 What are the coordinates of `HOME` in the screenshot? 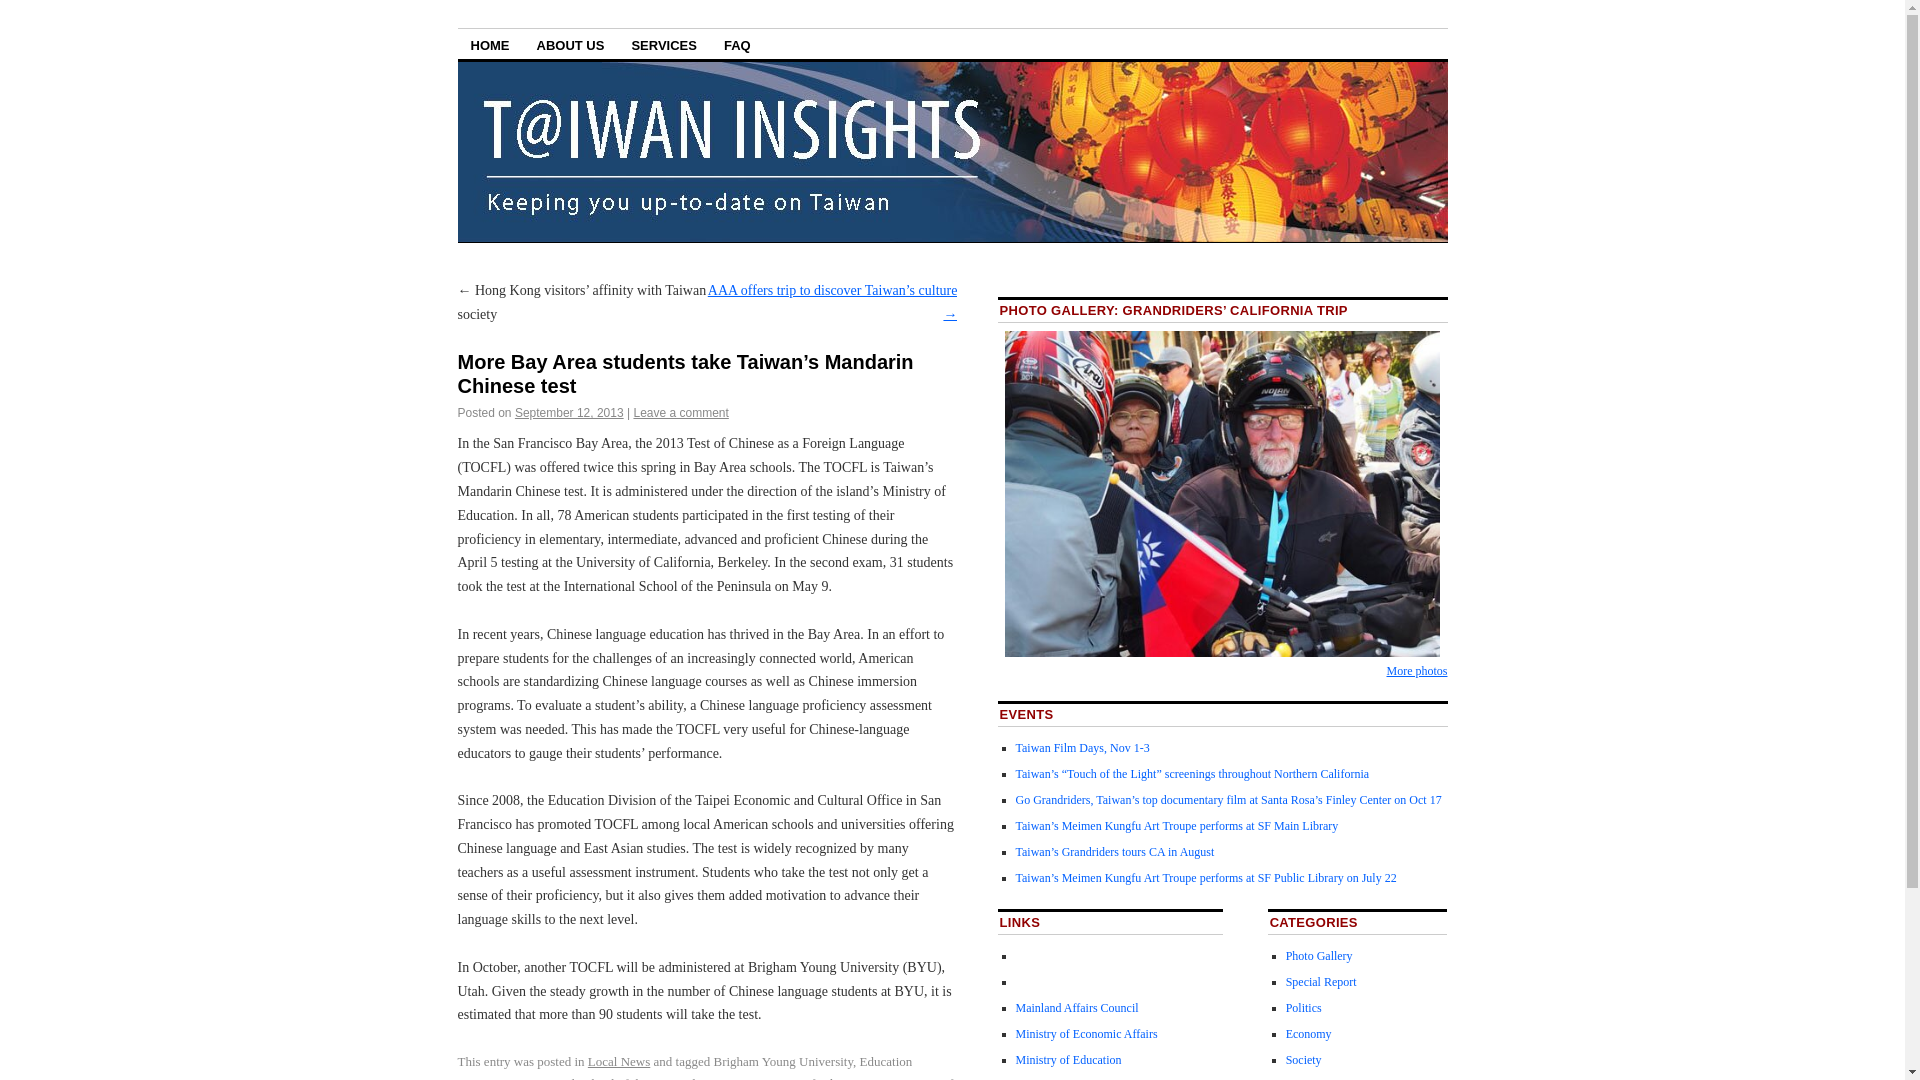 It's located at (490, 44).